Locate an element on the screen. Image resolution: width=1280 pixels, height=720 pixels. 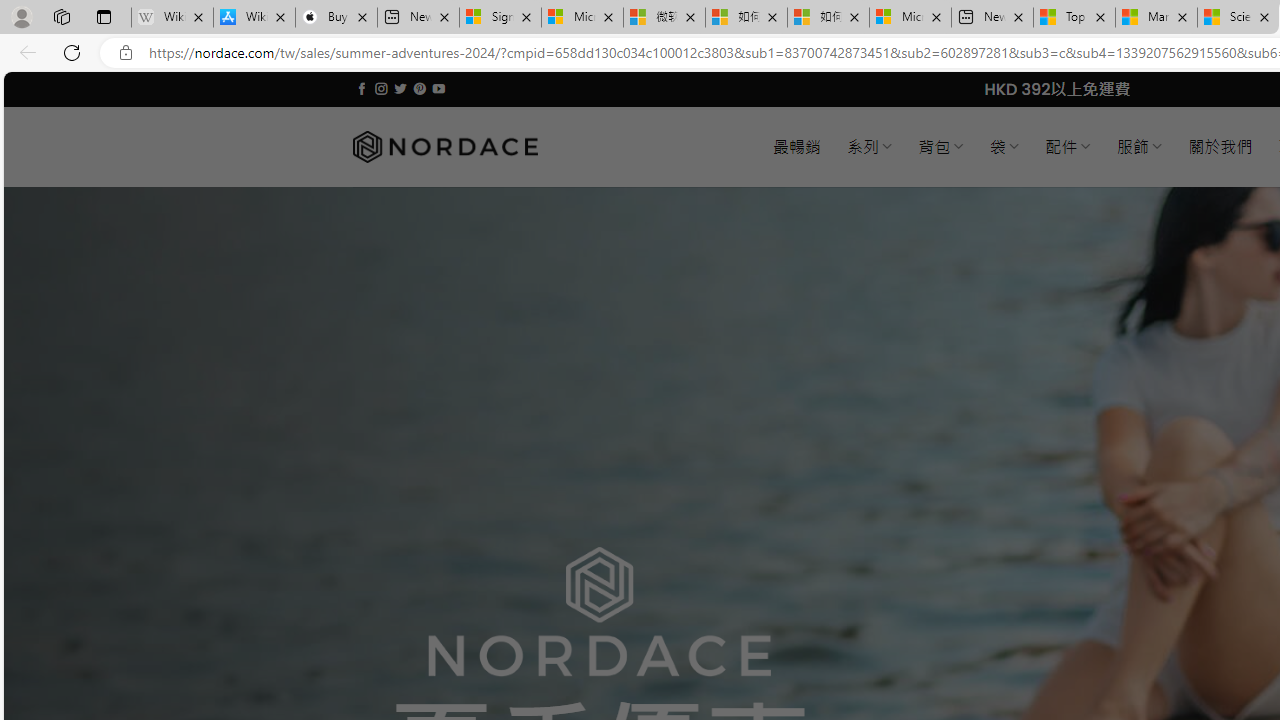
Follow on Pinterest is located at coordinates (420, 88).